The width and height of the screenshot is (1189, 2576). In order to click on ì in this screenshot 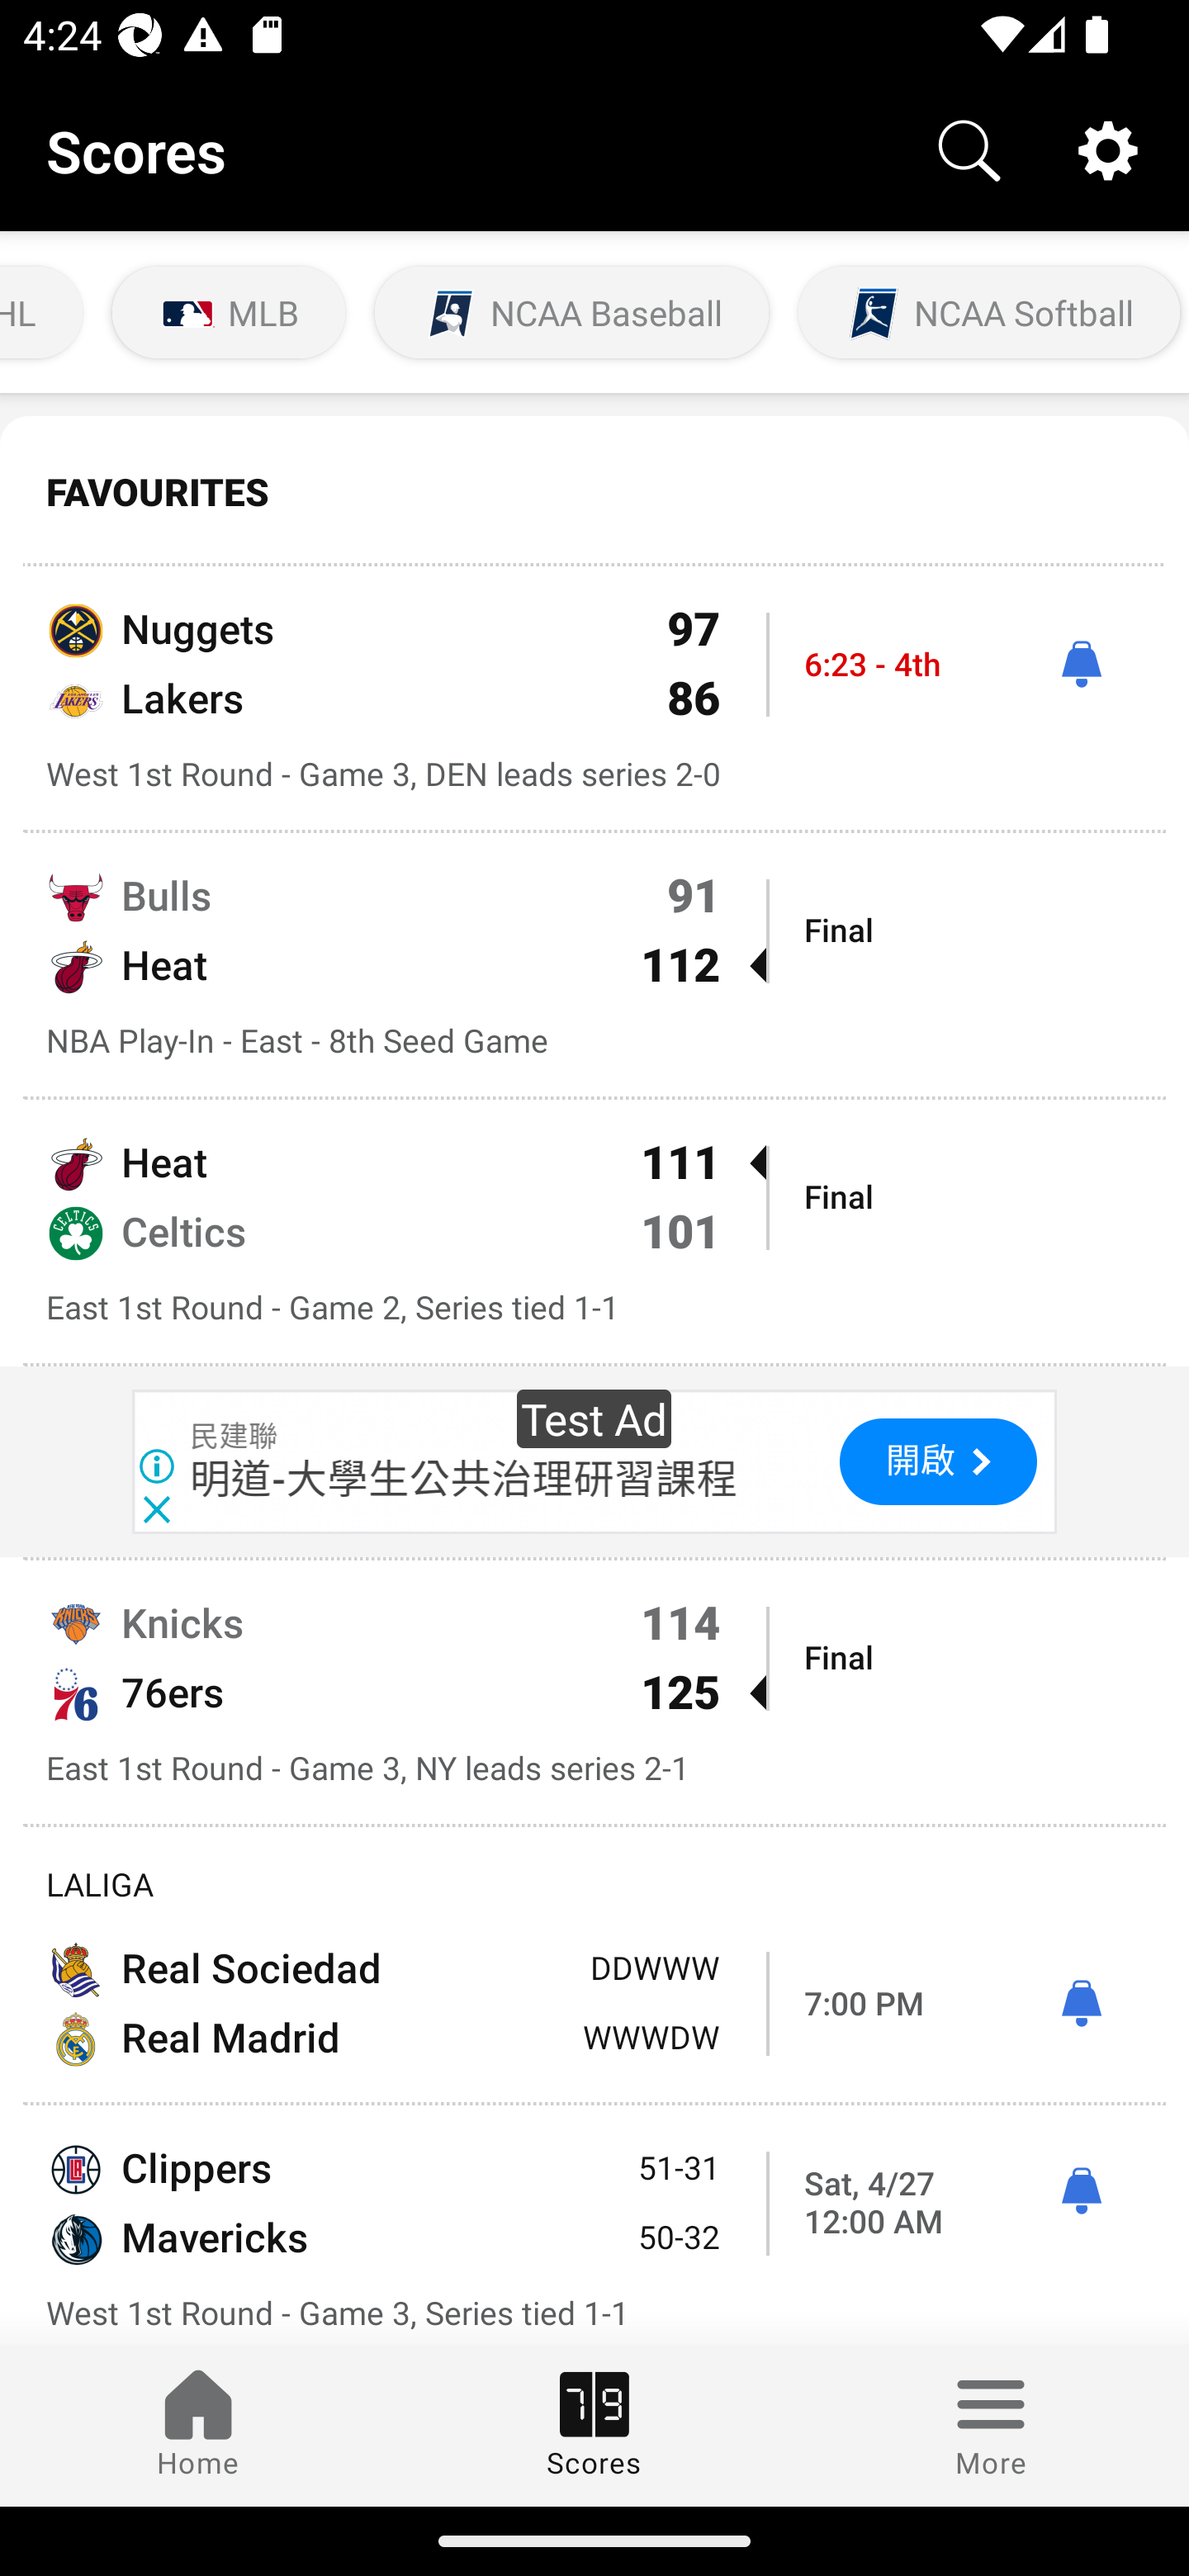, I will do `click(1081, 664)`.